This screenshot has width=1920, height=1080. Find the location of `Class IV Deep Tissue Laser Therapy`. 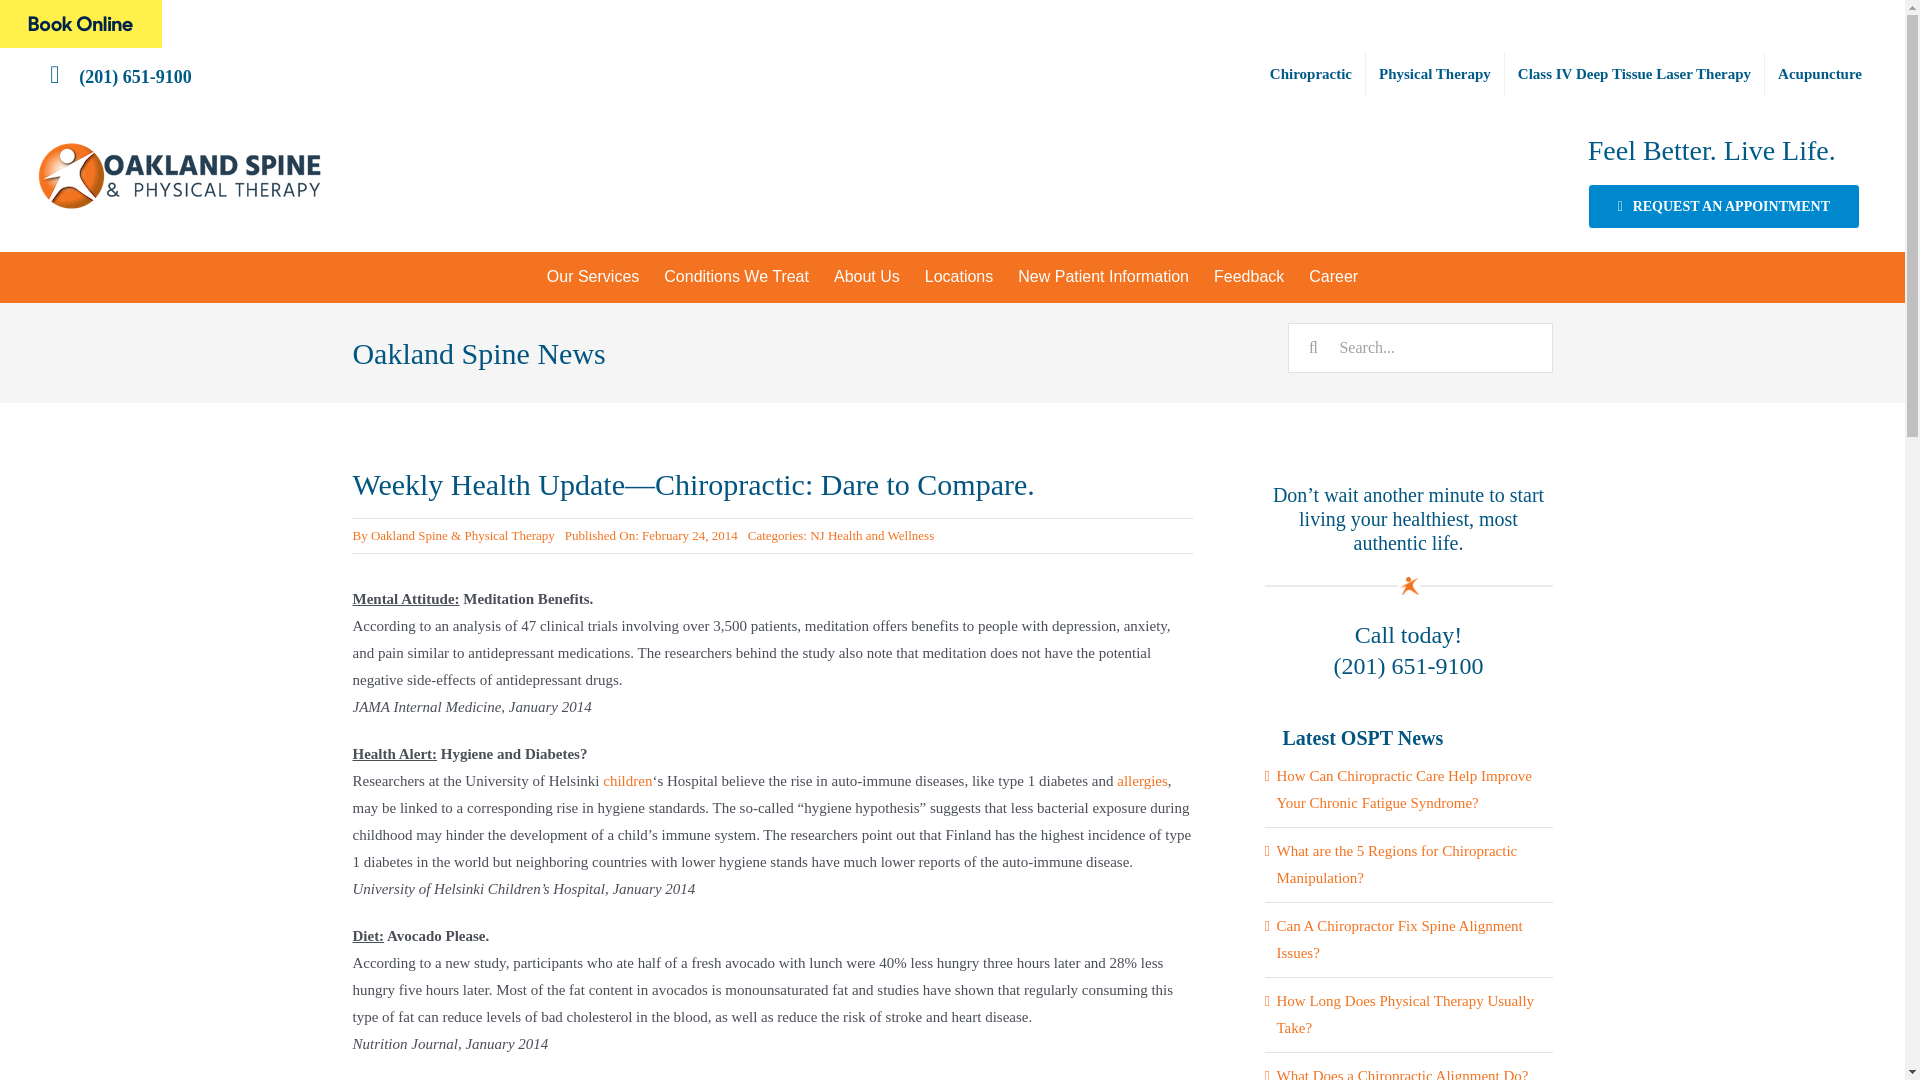

Class IV Deep Tissue Laser Therapy is located at coordinates (1634, 74).